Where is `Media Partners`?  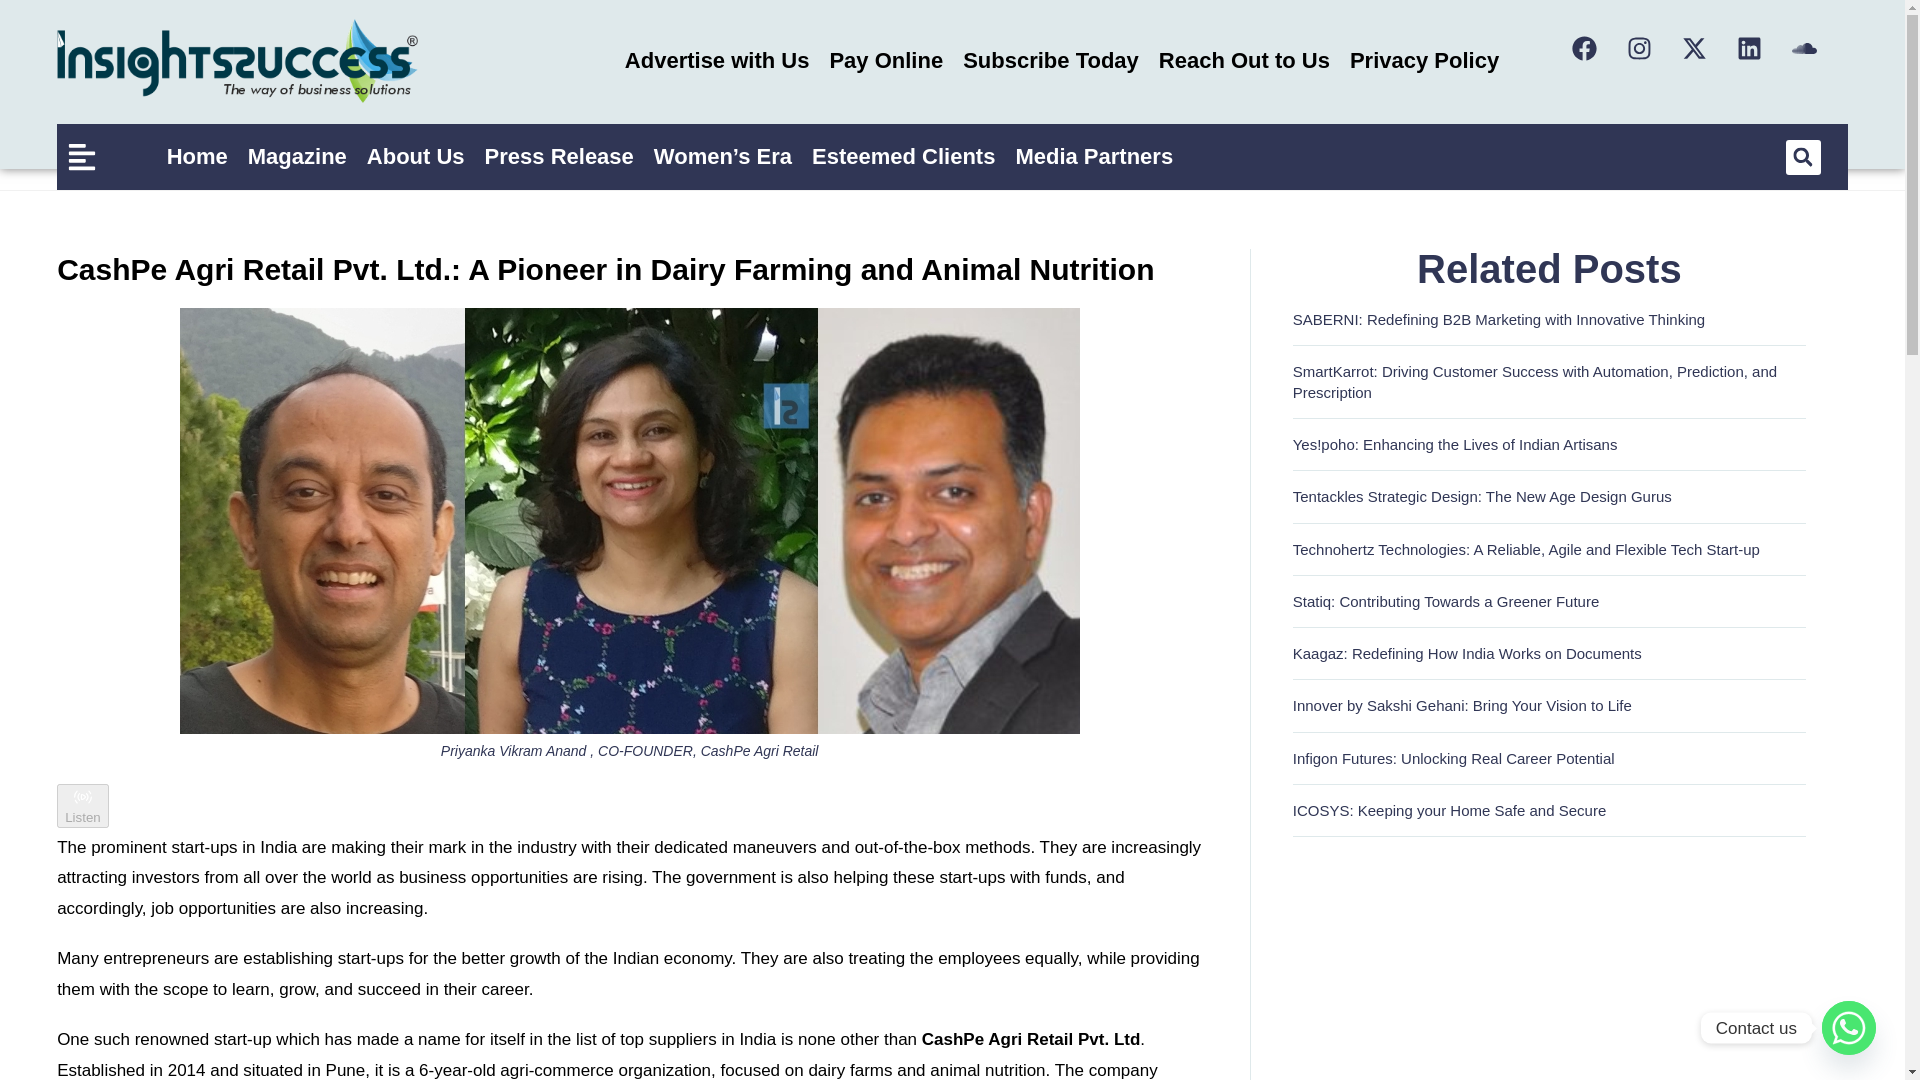
Media Partners is located at coordinates (1093, 156).